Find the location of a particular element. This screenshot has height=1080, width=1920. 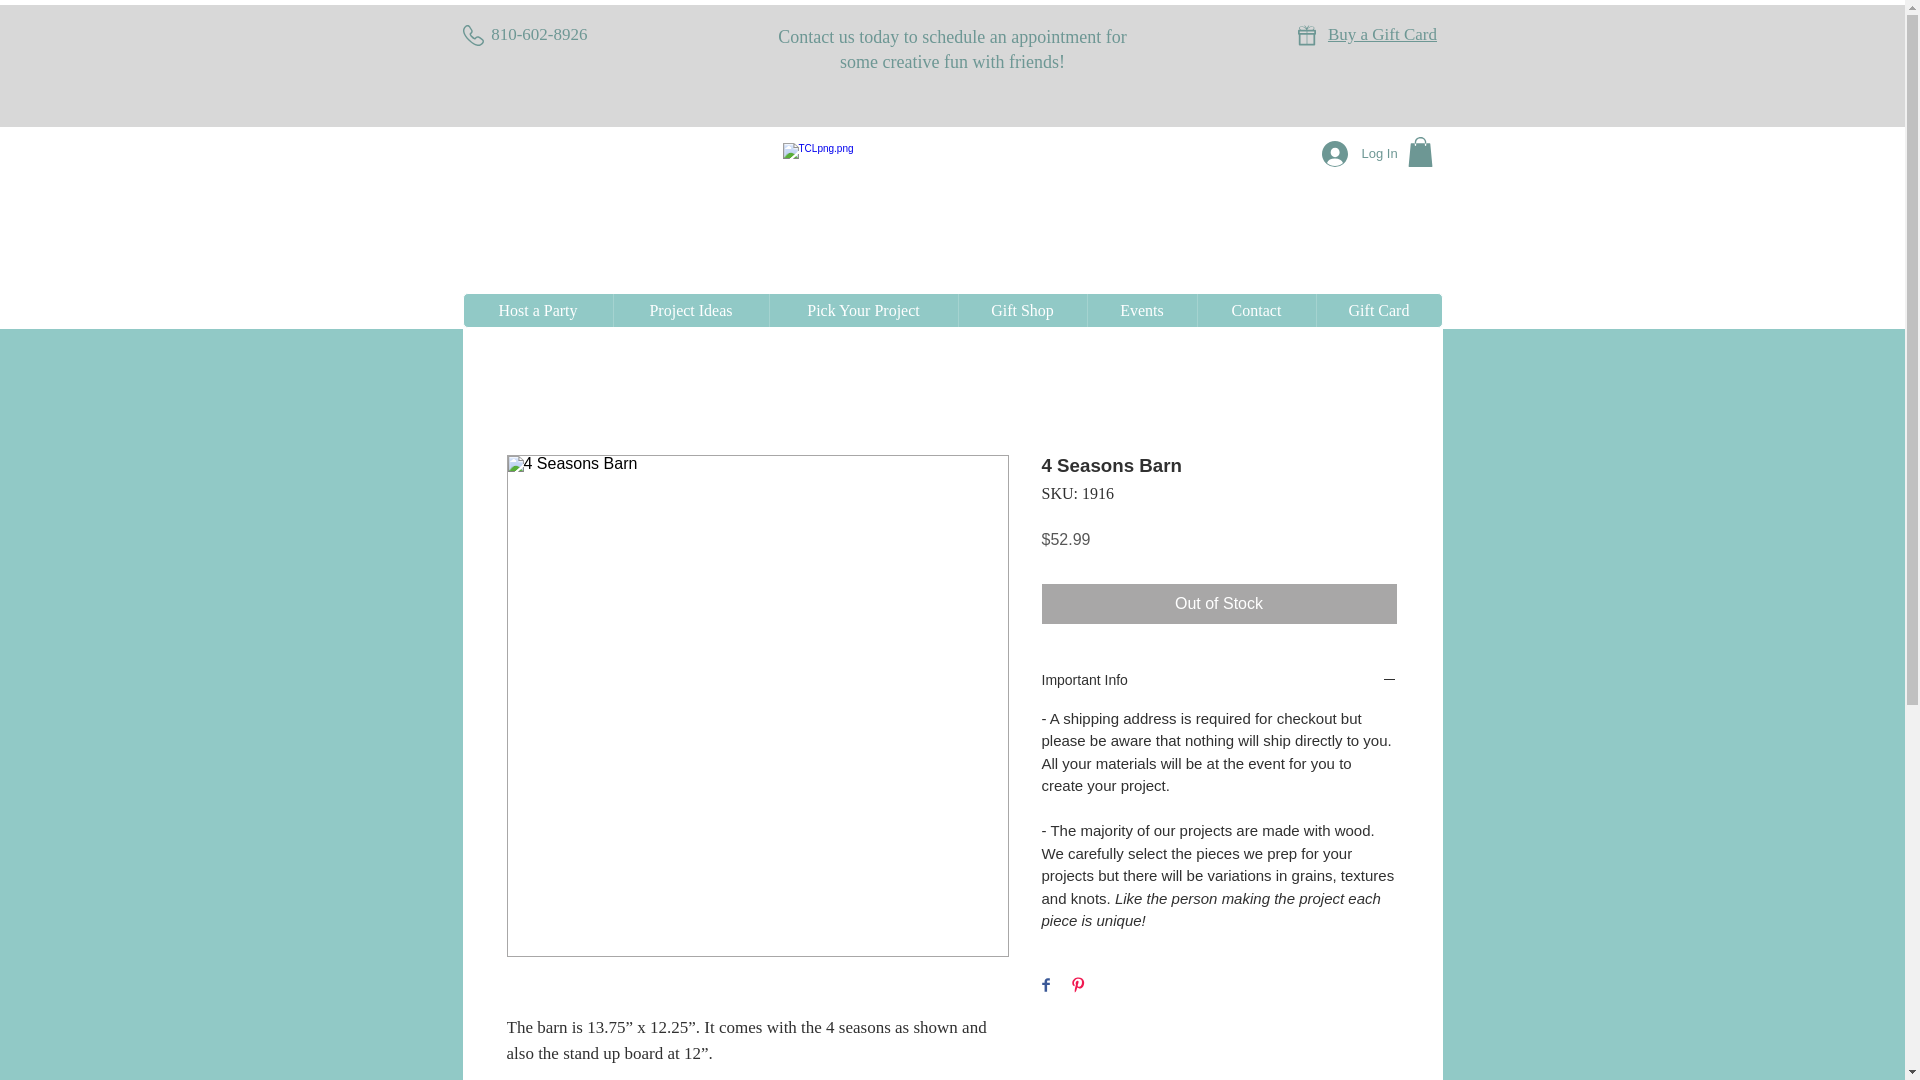

Host a Party is located at coordinates (538, 310).